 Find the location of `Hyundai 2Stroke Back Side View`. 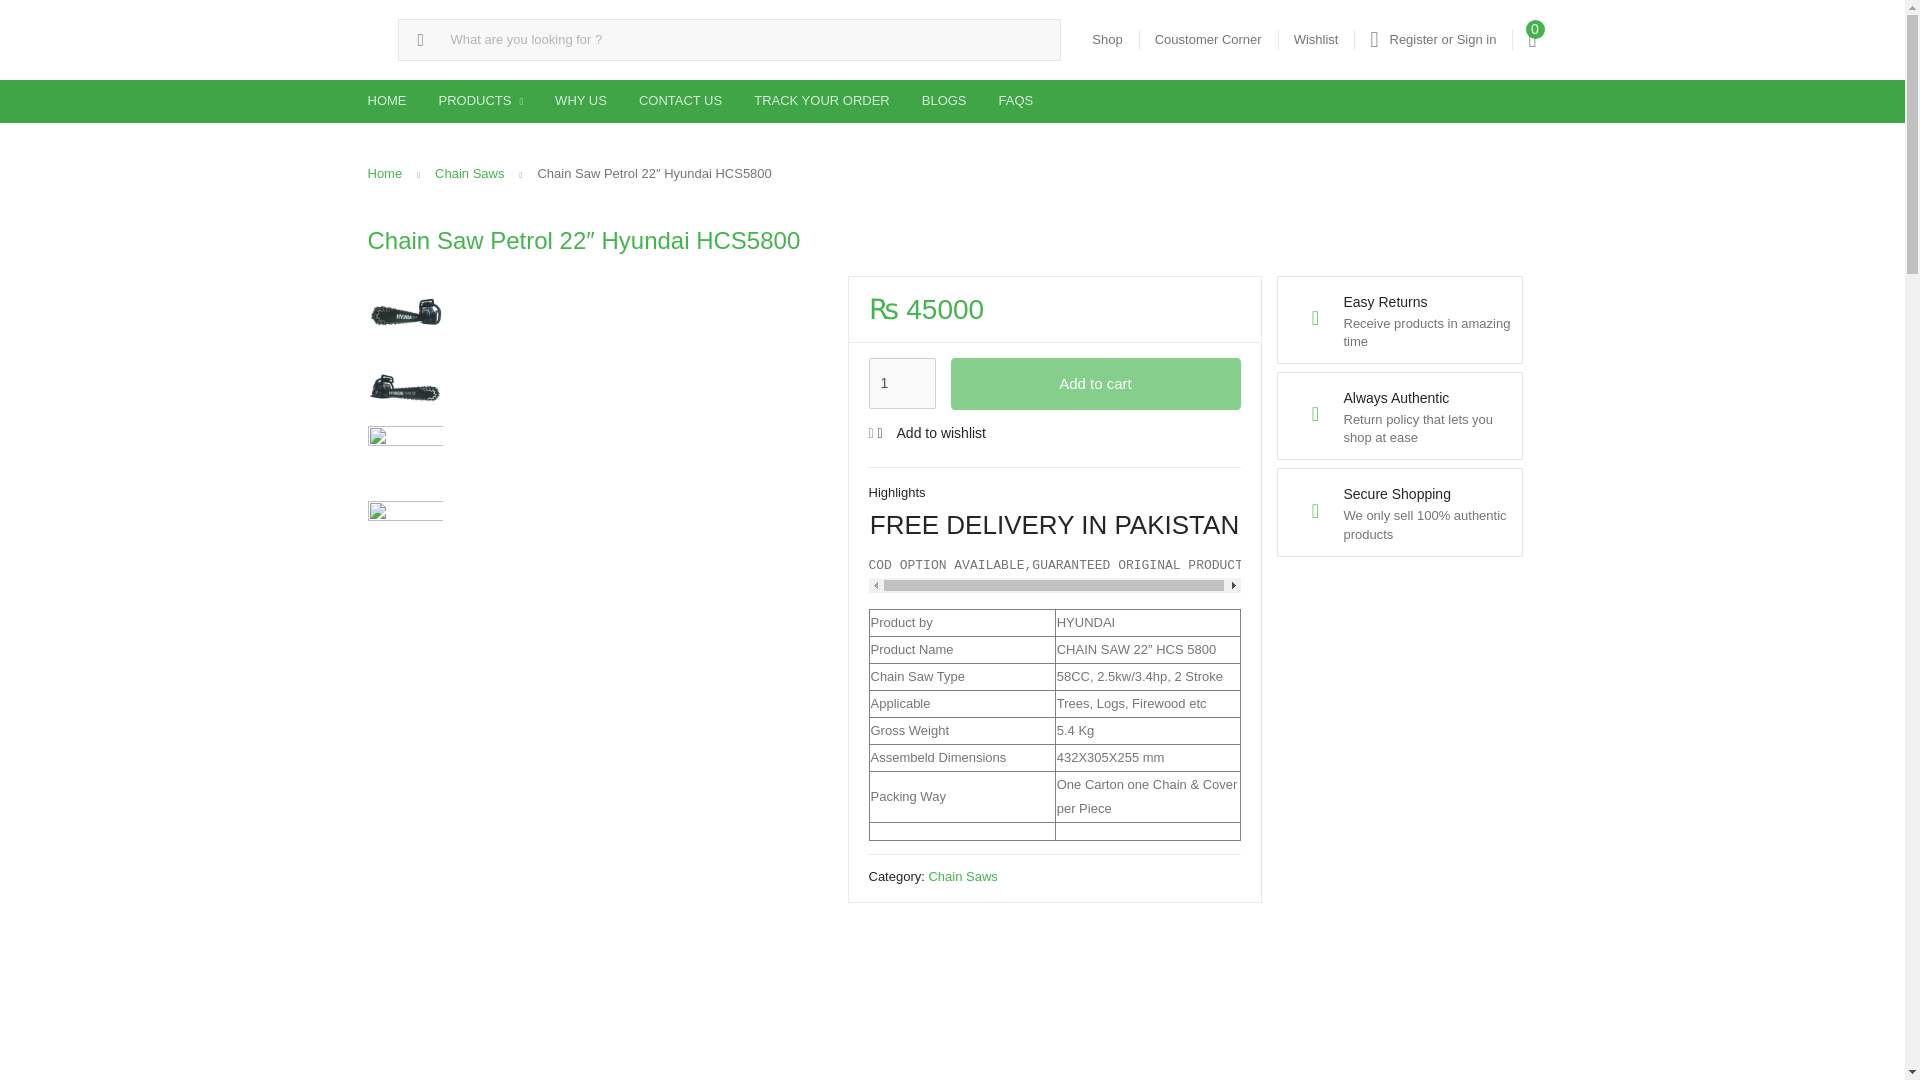

Hyundai 2Stroke Back Side View is located at coordinates (406, 463).